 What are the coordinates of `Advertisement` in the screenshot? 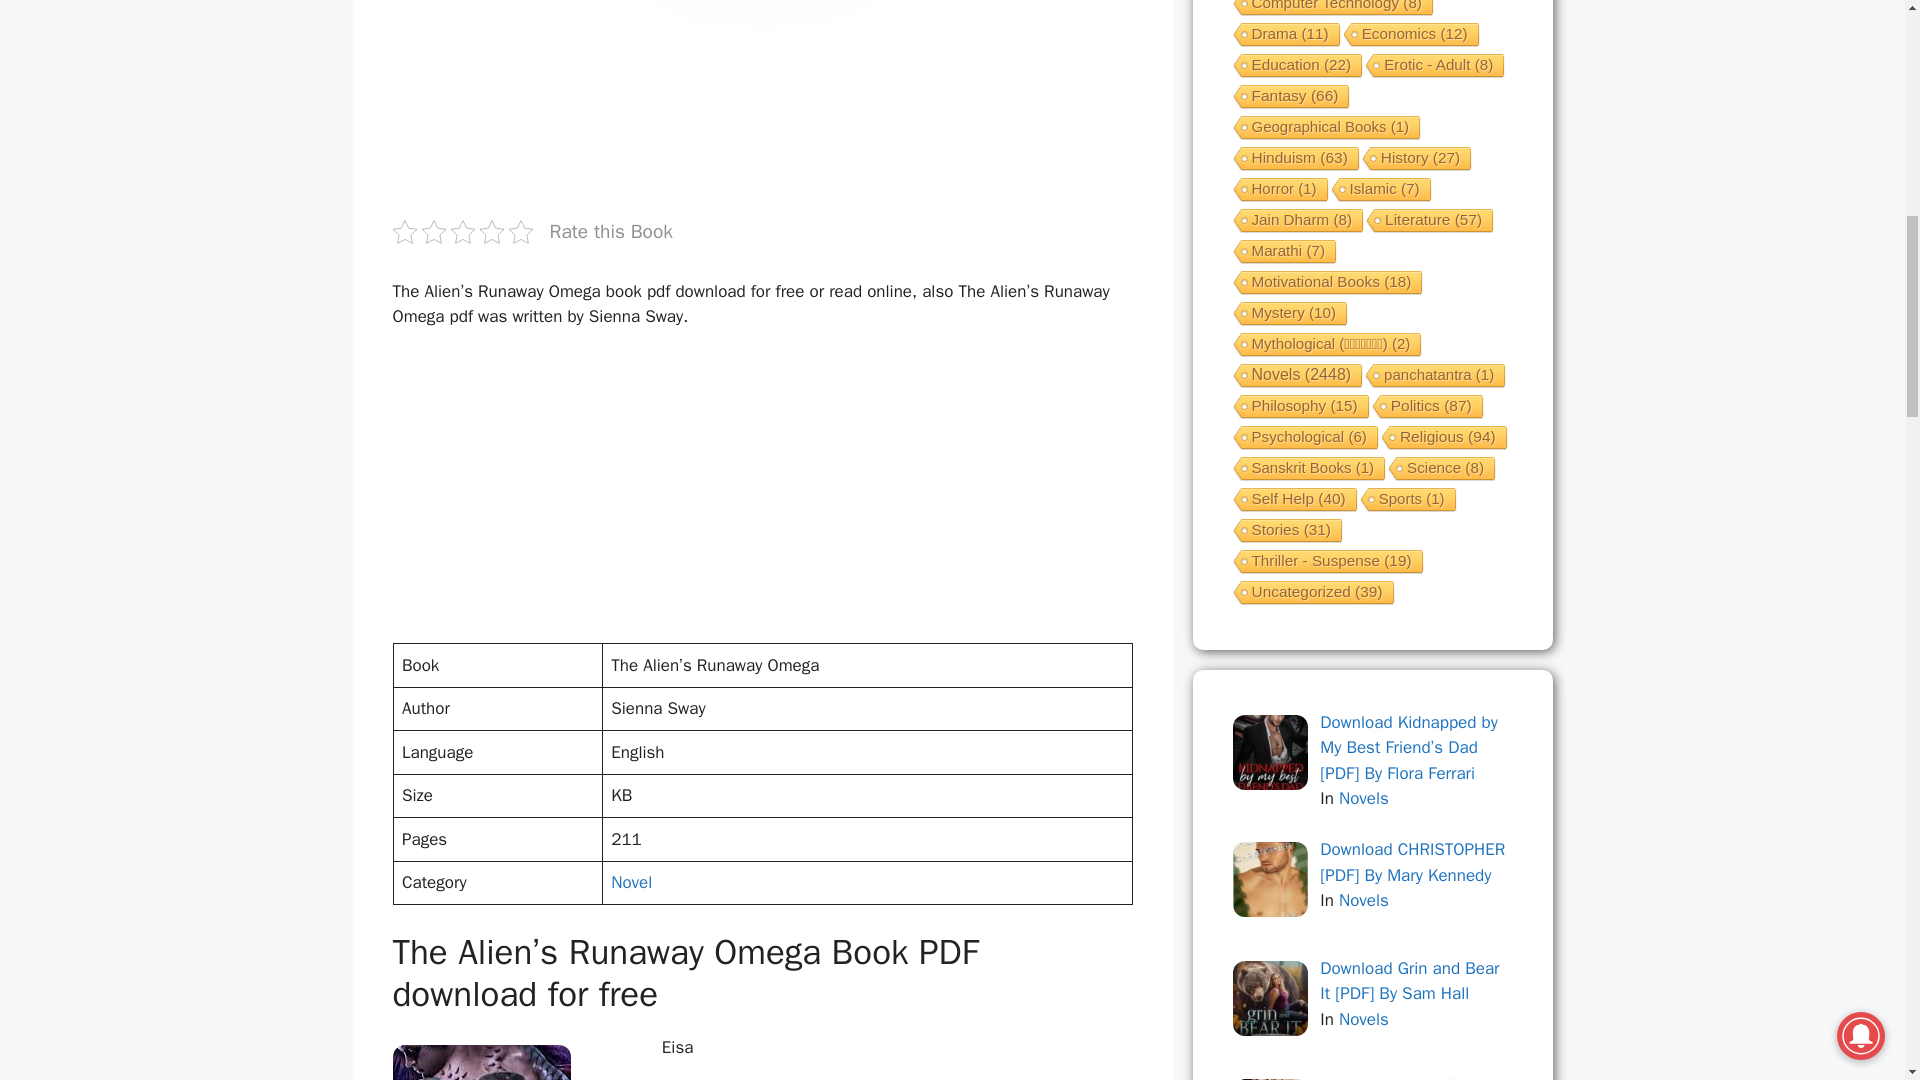 It's located at (754, 104).